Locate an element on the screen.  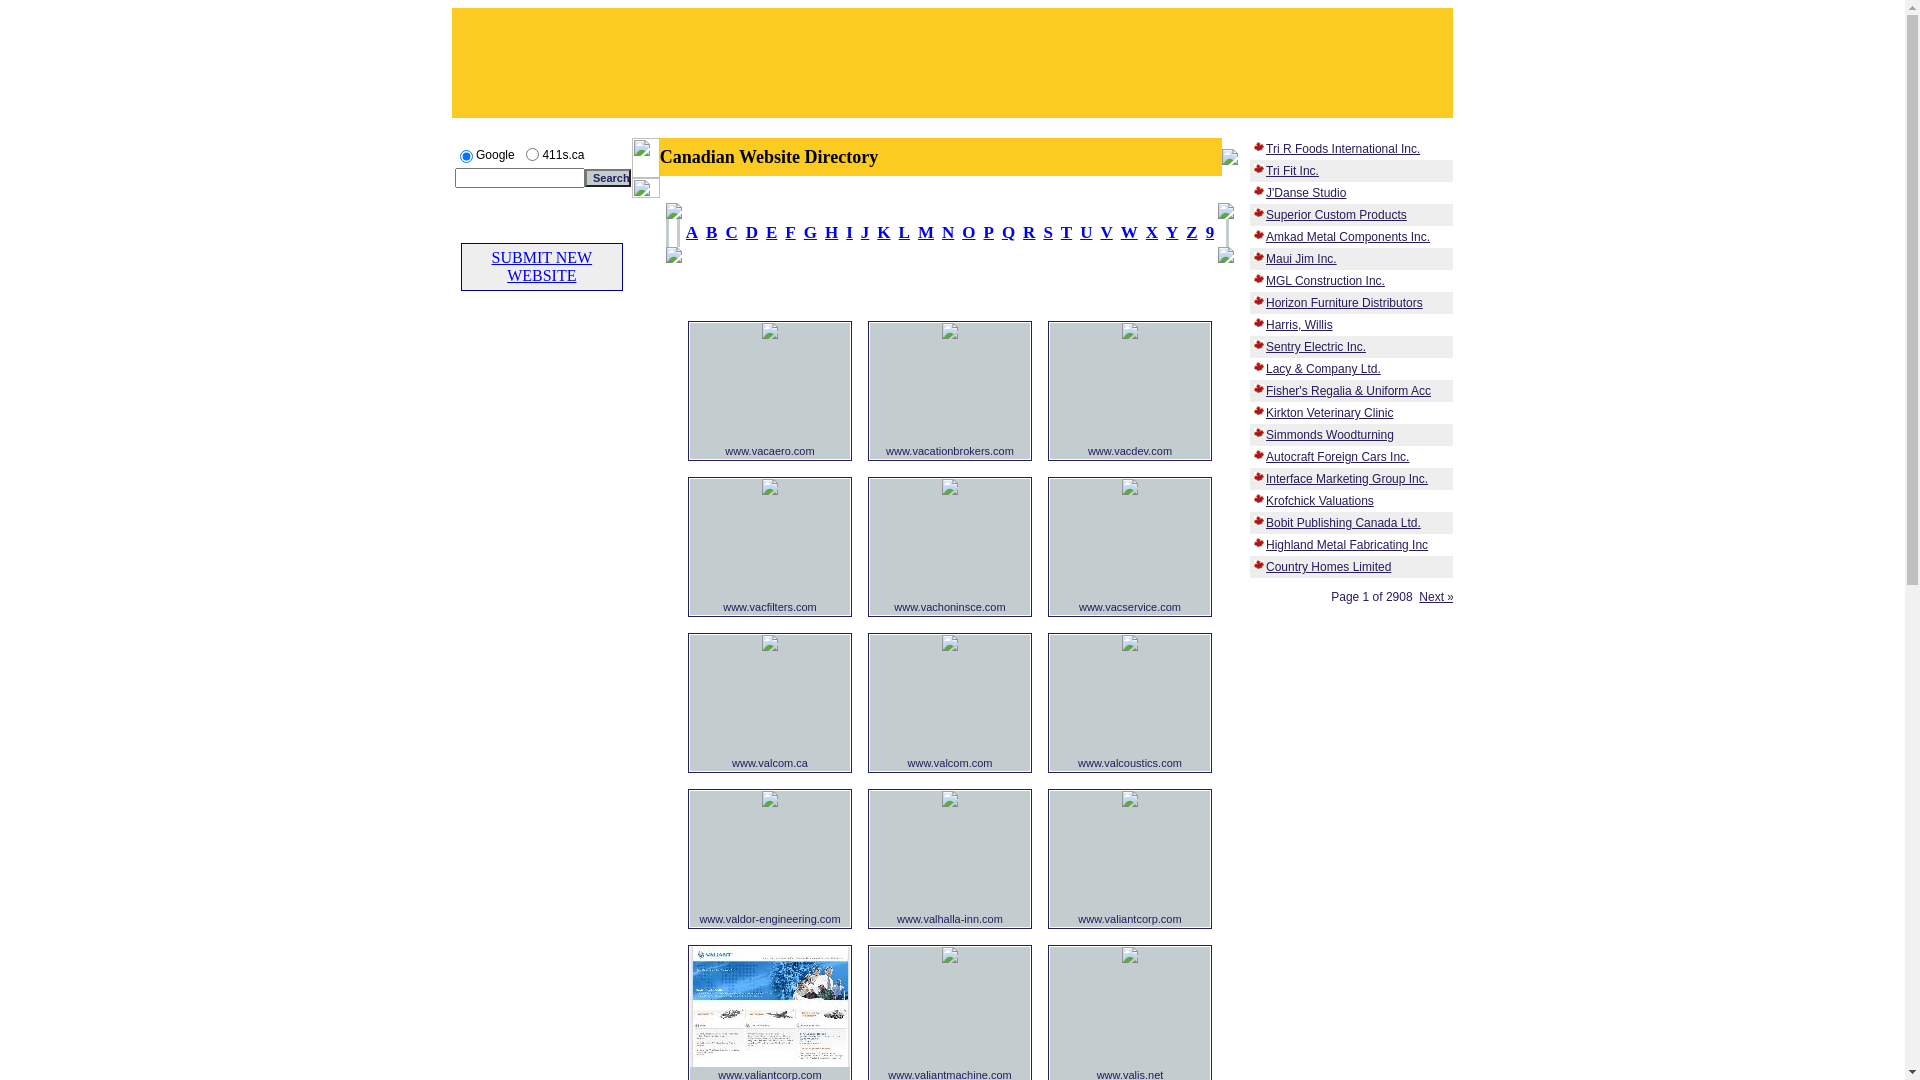
J is located at coordinates (866, 232).